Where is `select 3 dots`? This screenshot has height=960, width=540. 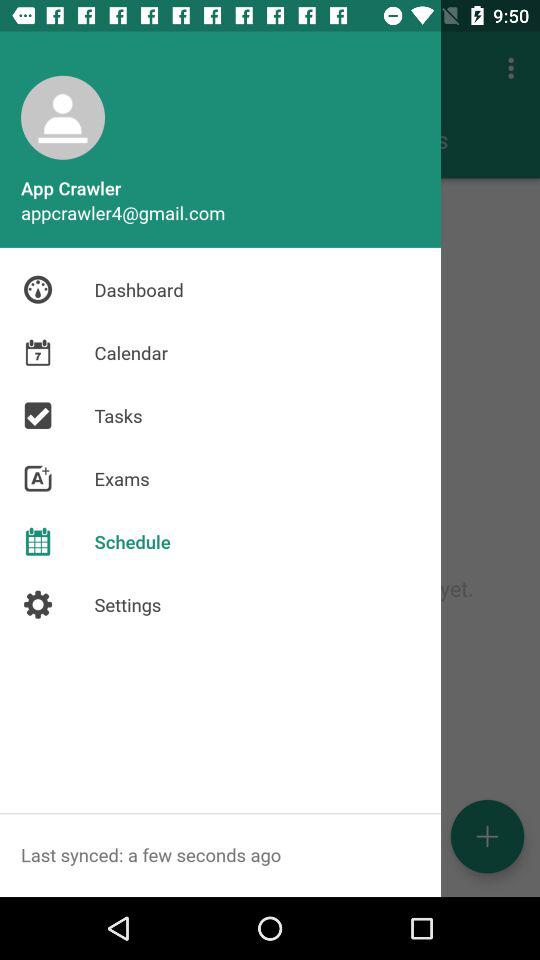
select 3 dots is located at coordinates (514, 68).